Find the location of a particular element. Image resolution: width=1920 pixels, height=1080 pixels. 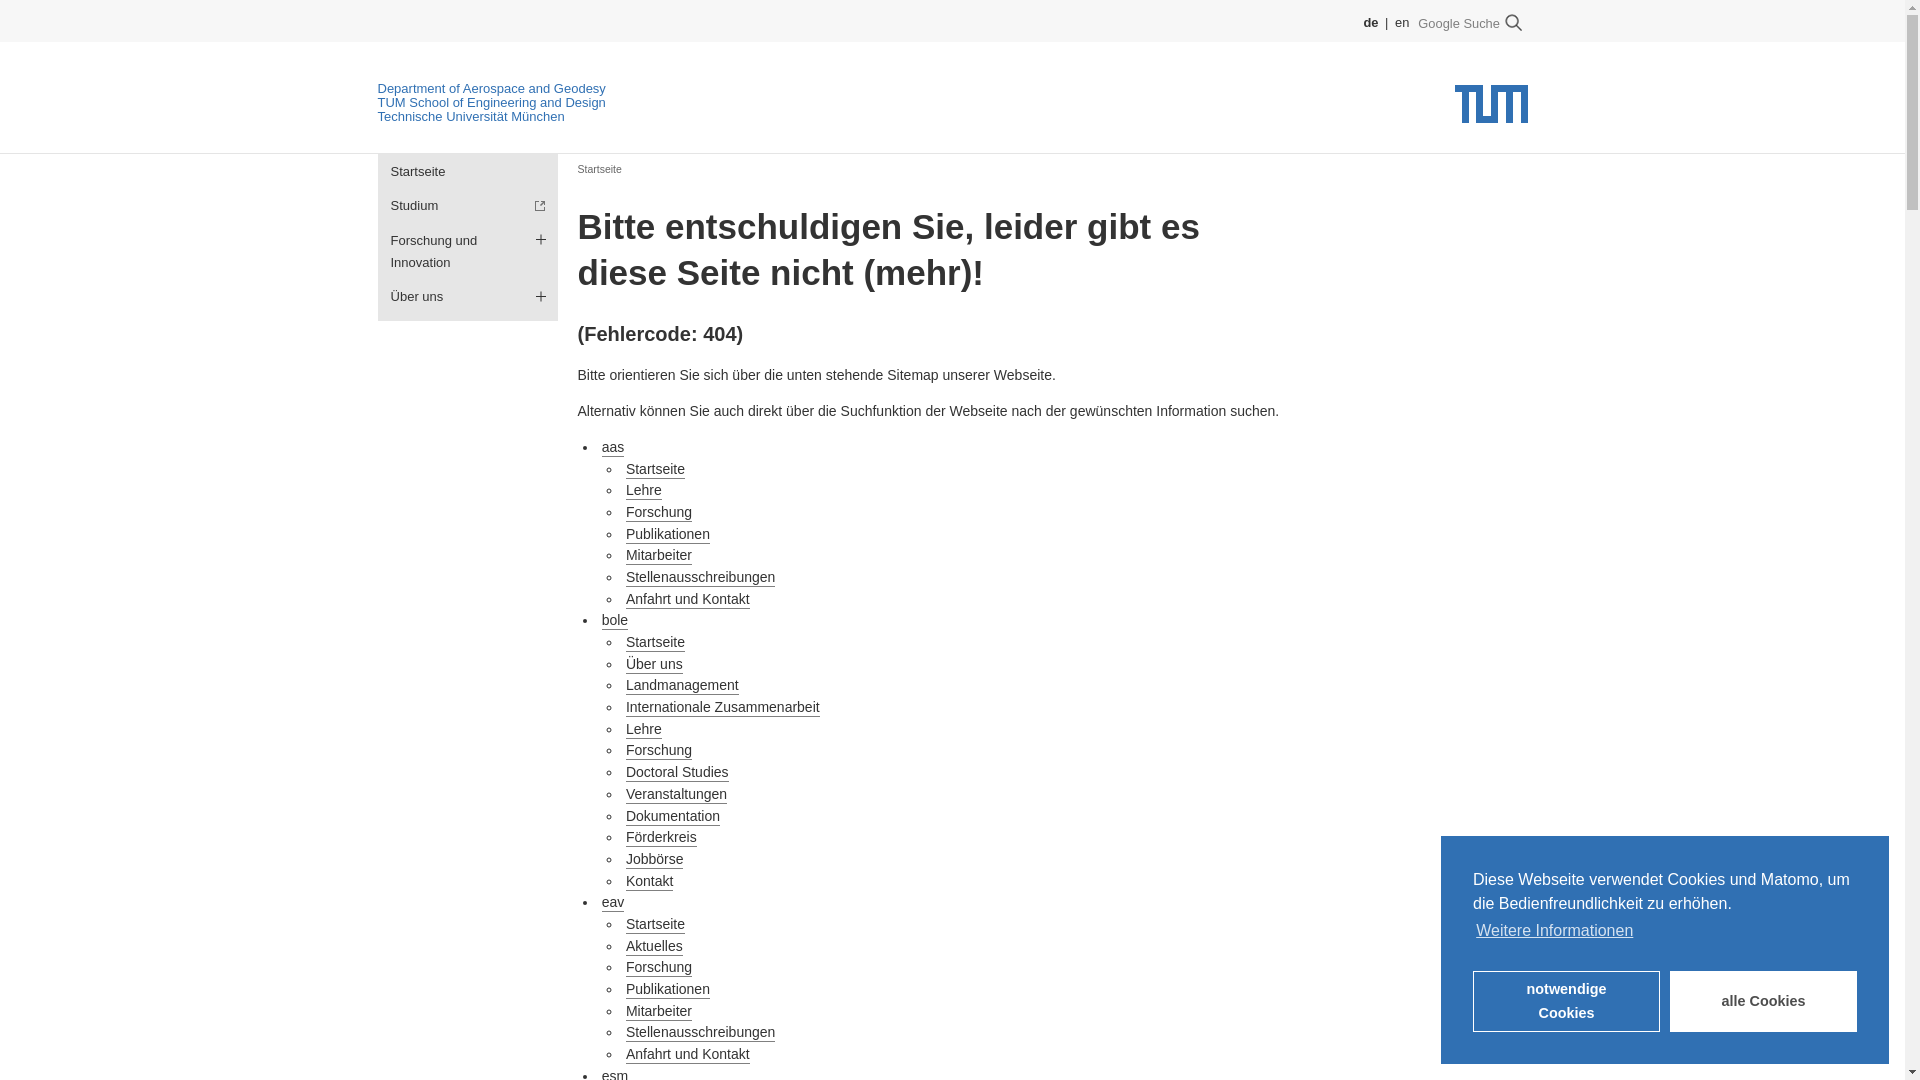

Startseite is located at coordinates (655, 642).